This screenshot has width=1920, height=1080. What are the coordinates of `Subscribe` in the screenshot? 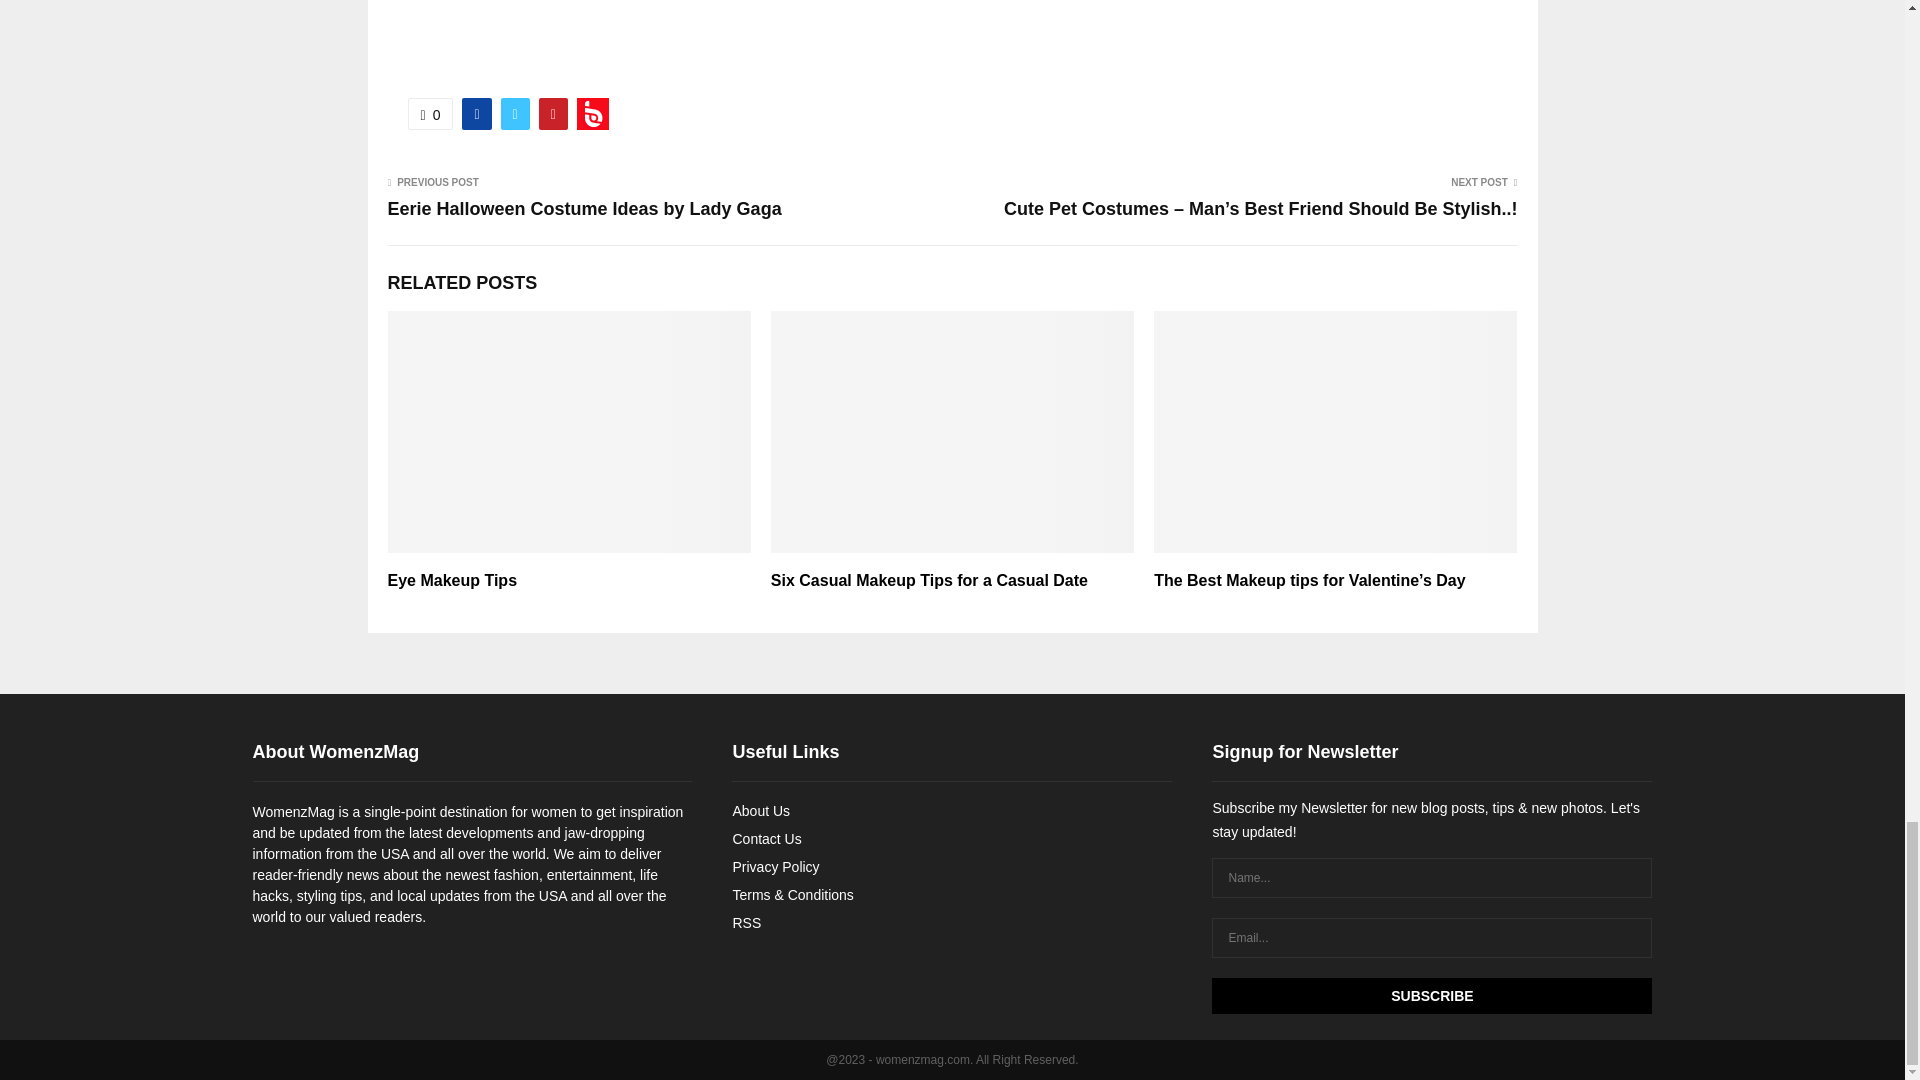 It's located at (1431, 996).